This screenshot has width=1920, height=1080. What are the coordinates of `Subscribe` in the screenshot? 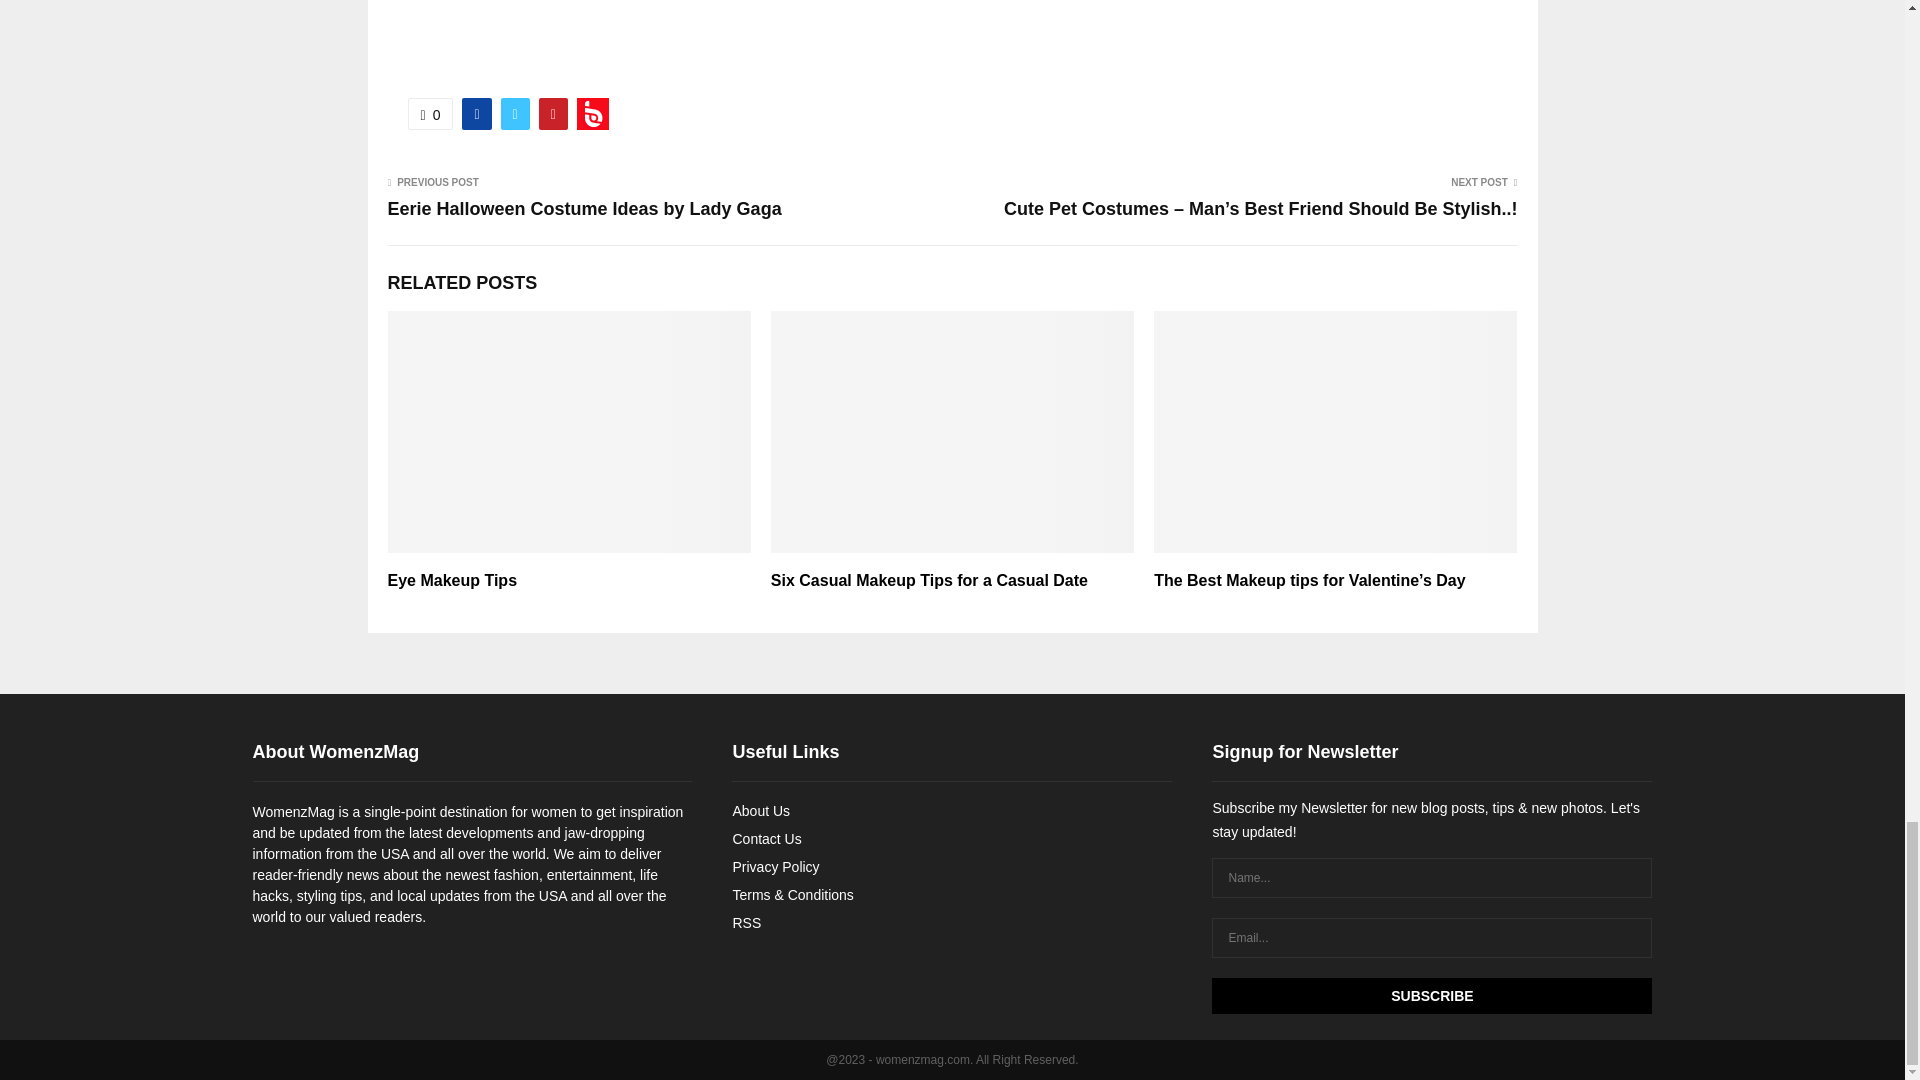 It's located at (1431, 996).